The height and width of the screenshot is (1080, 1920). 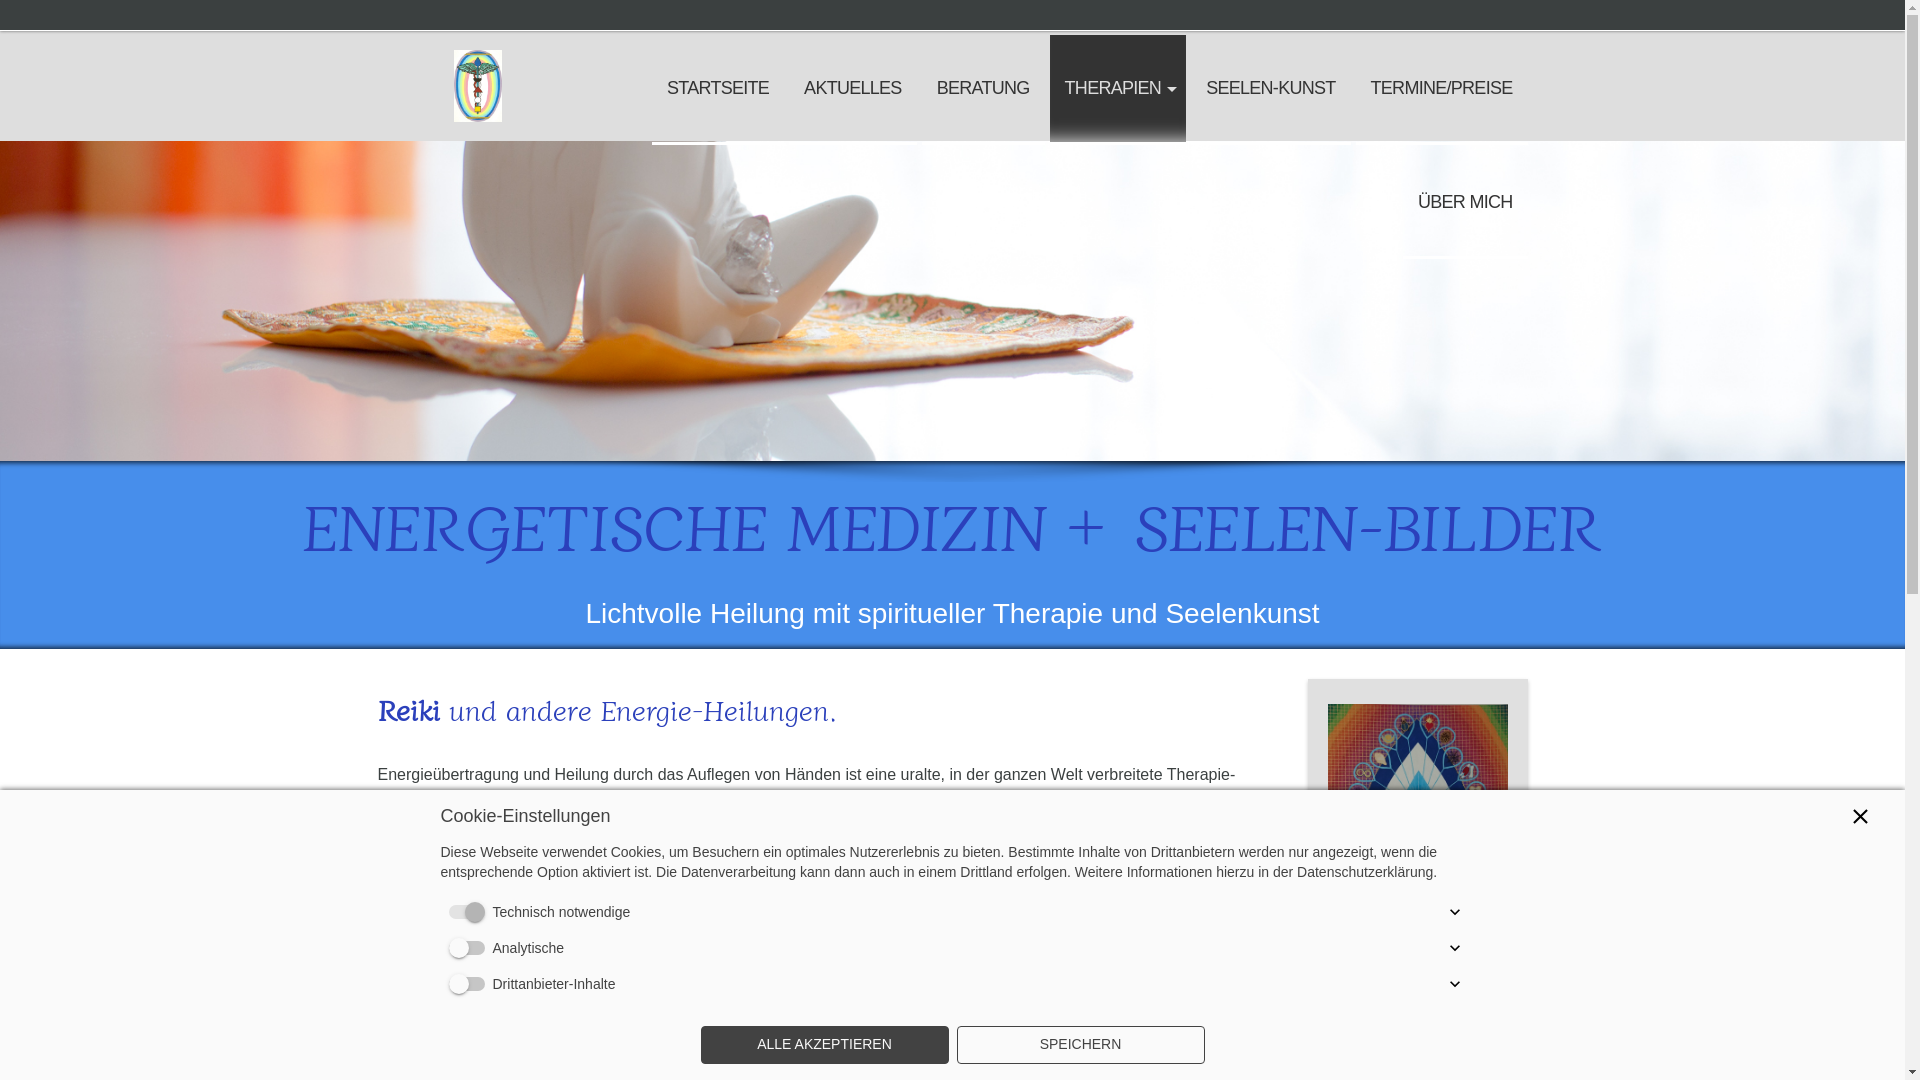 What do you see at coordinates (824, 1045) in the screenshot?
I see `ALLE AKZEPTIEREN` at bounding box center [824, 1045].